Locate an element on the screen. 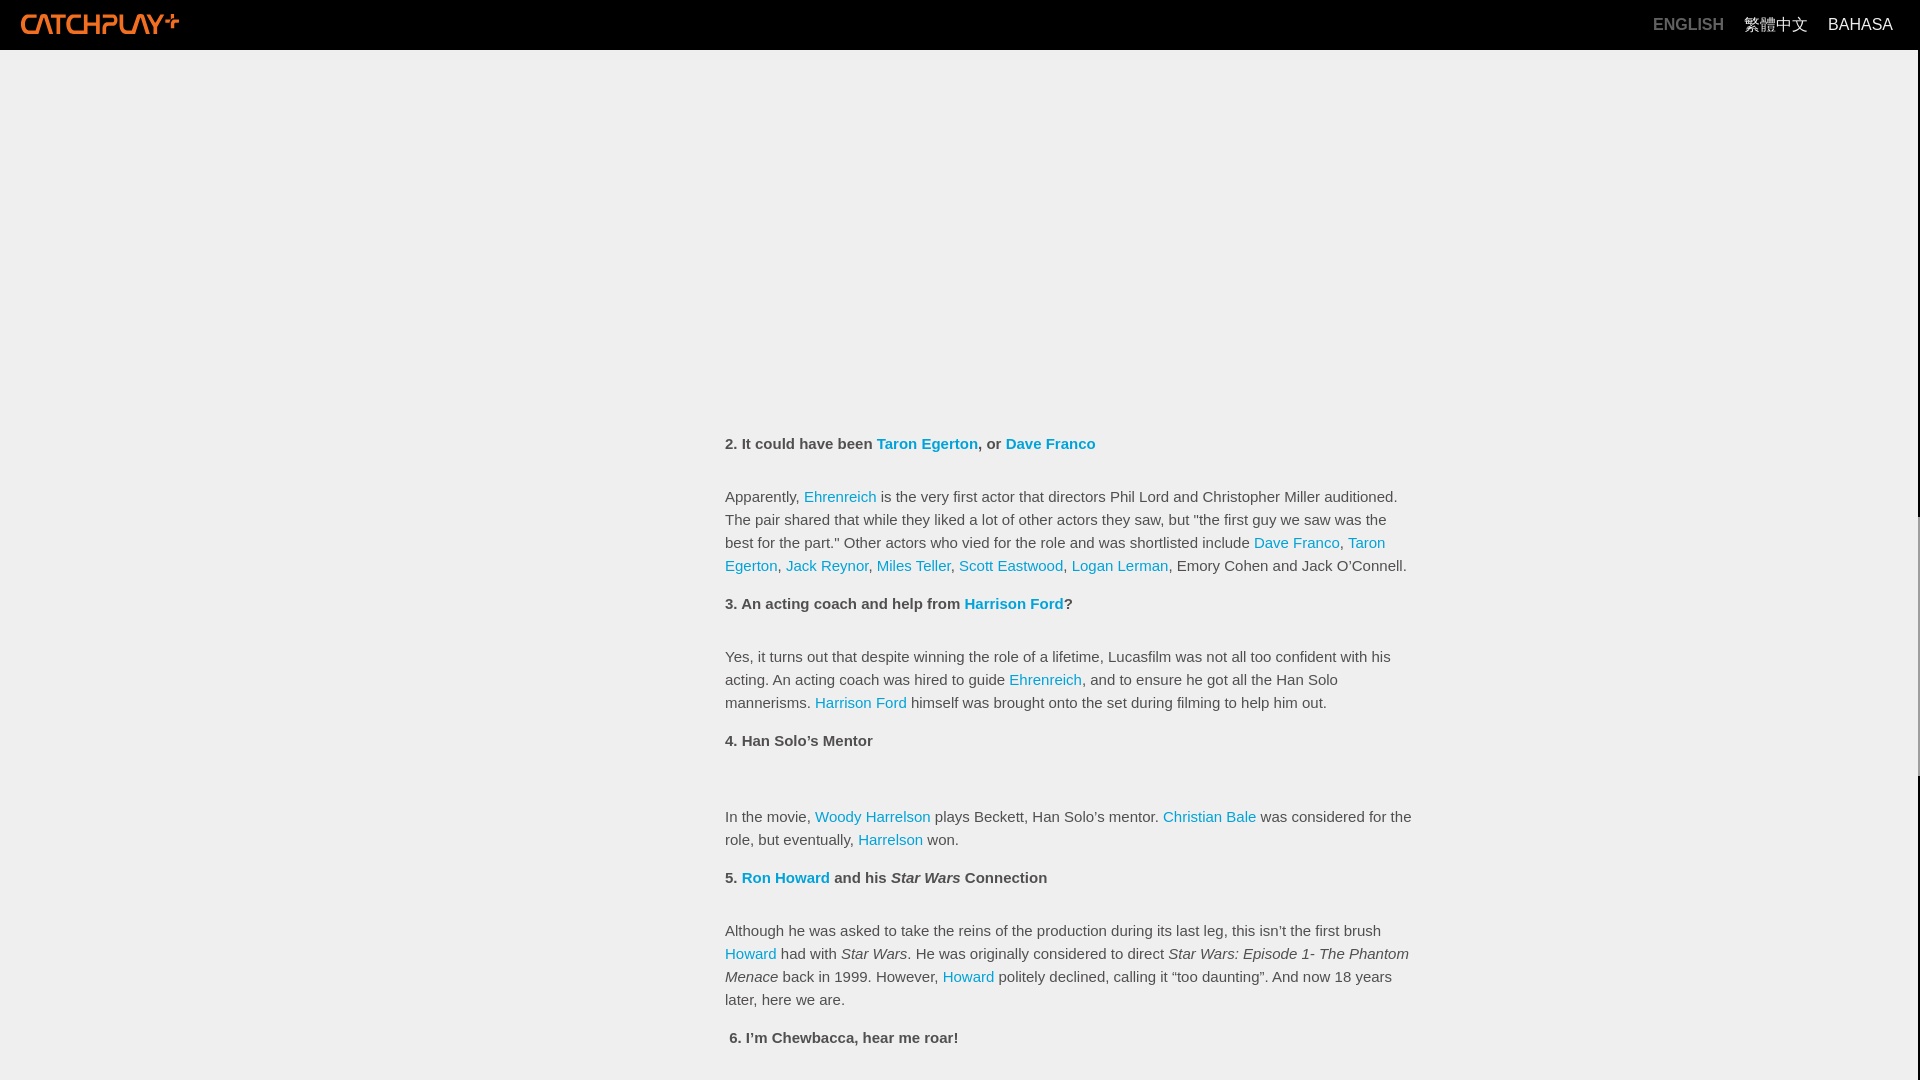 This screenshot has height=1080, width=1920. Logan Lerman is located at coordinates (1120, 565).